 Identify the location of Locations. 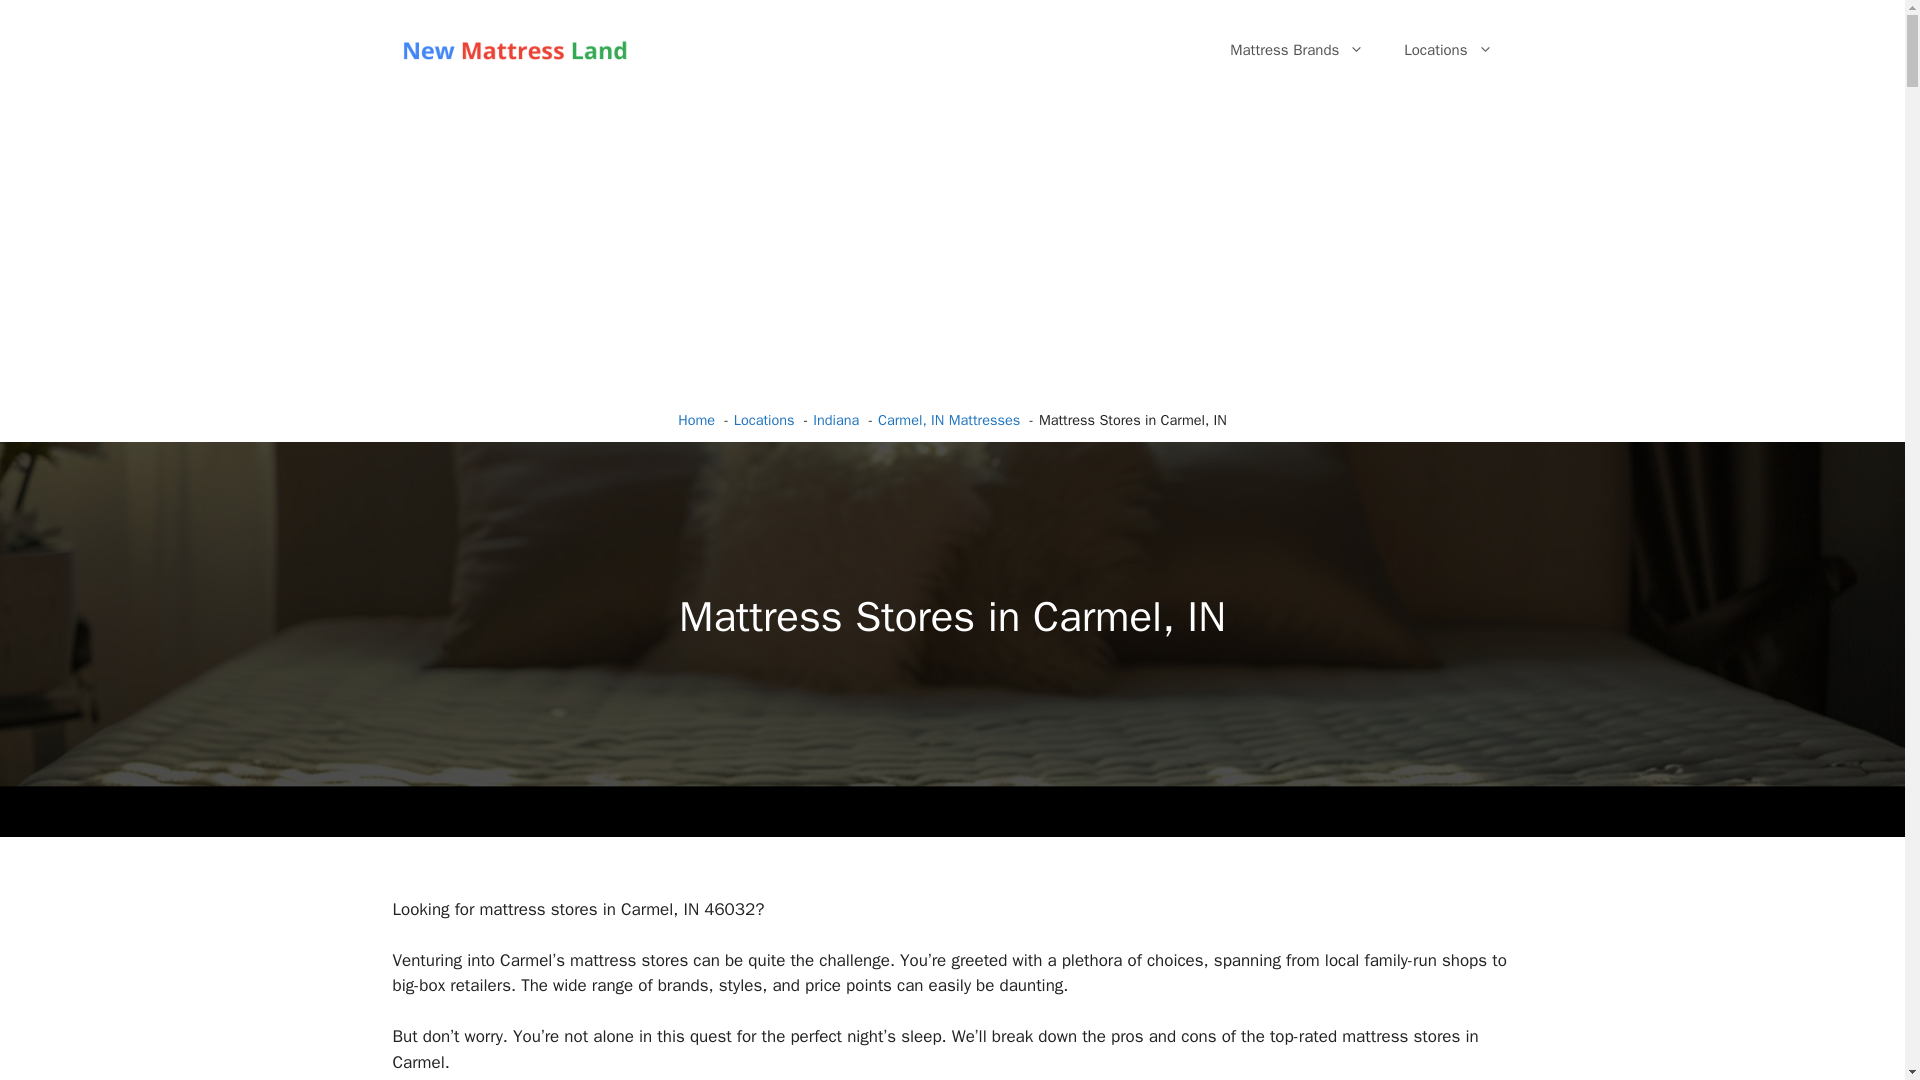
(1448, 50).